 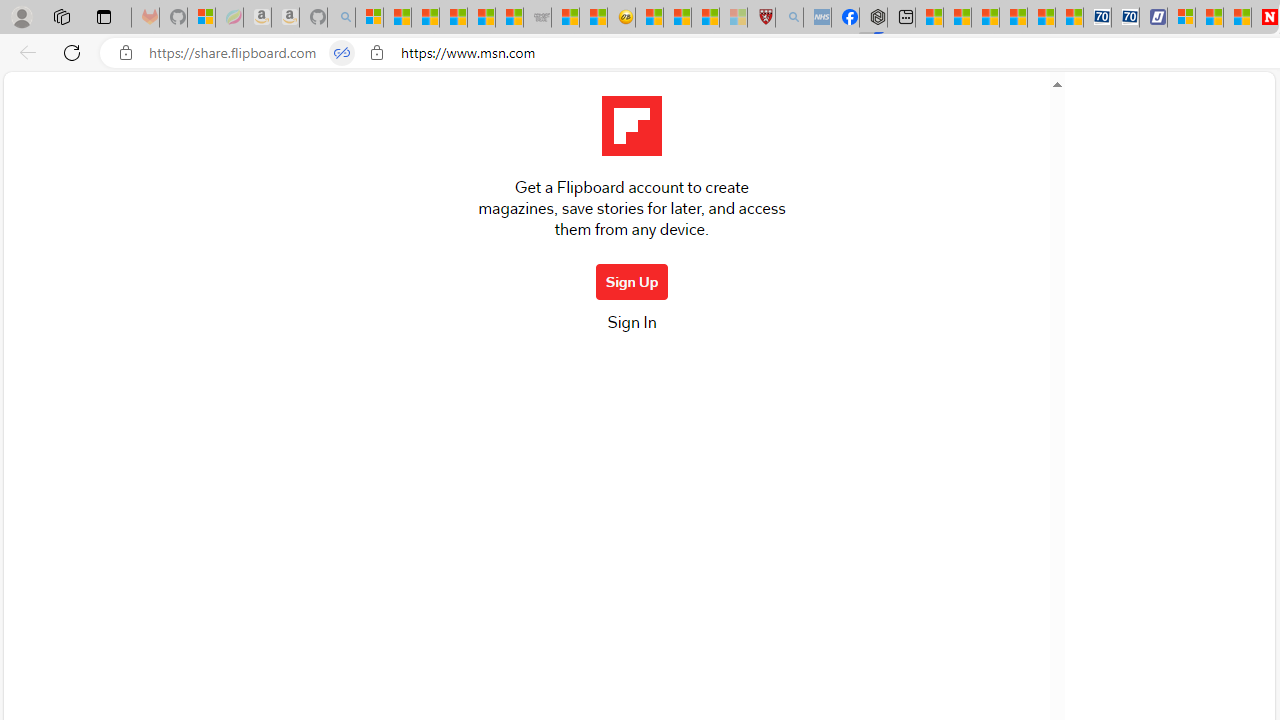 I want to click on Class: logo, so click(x=631, y=126).